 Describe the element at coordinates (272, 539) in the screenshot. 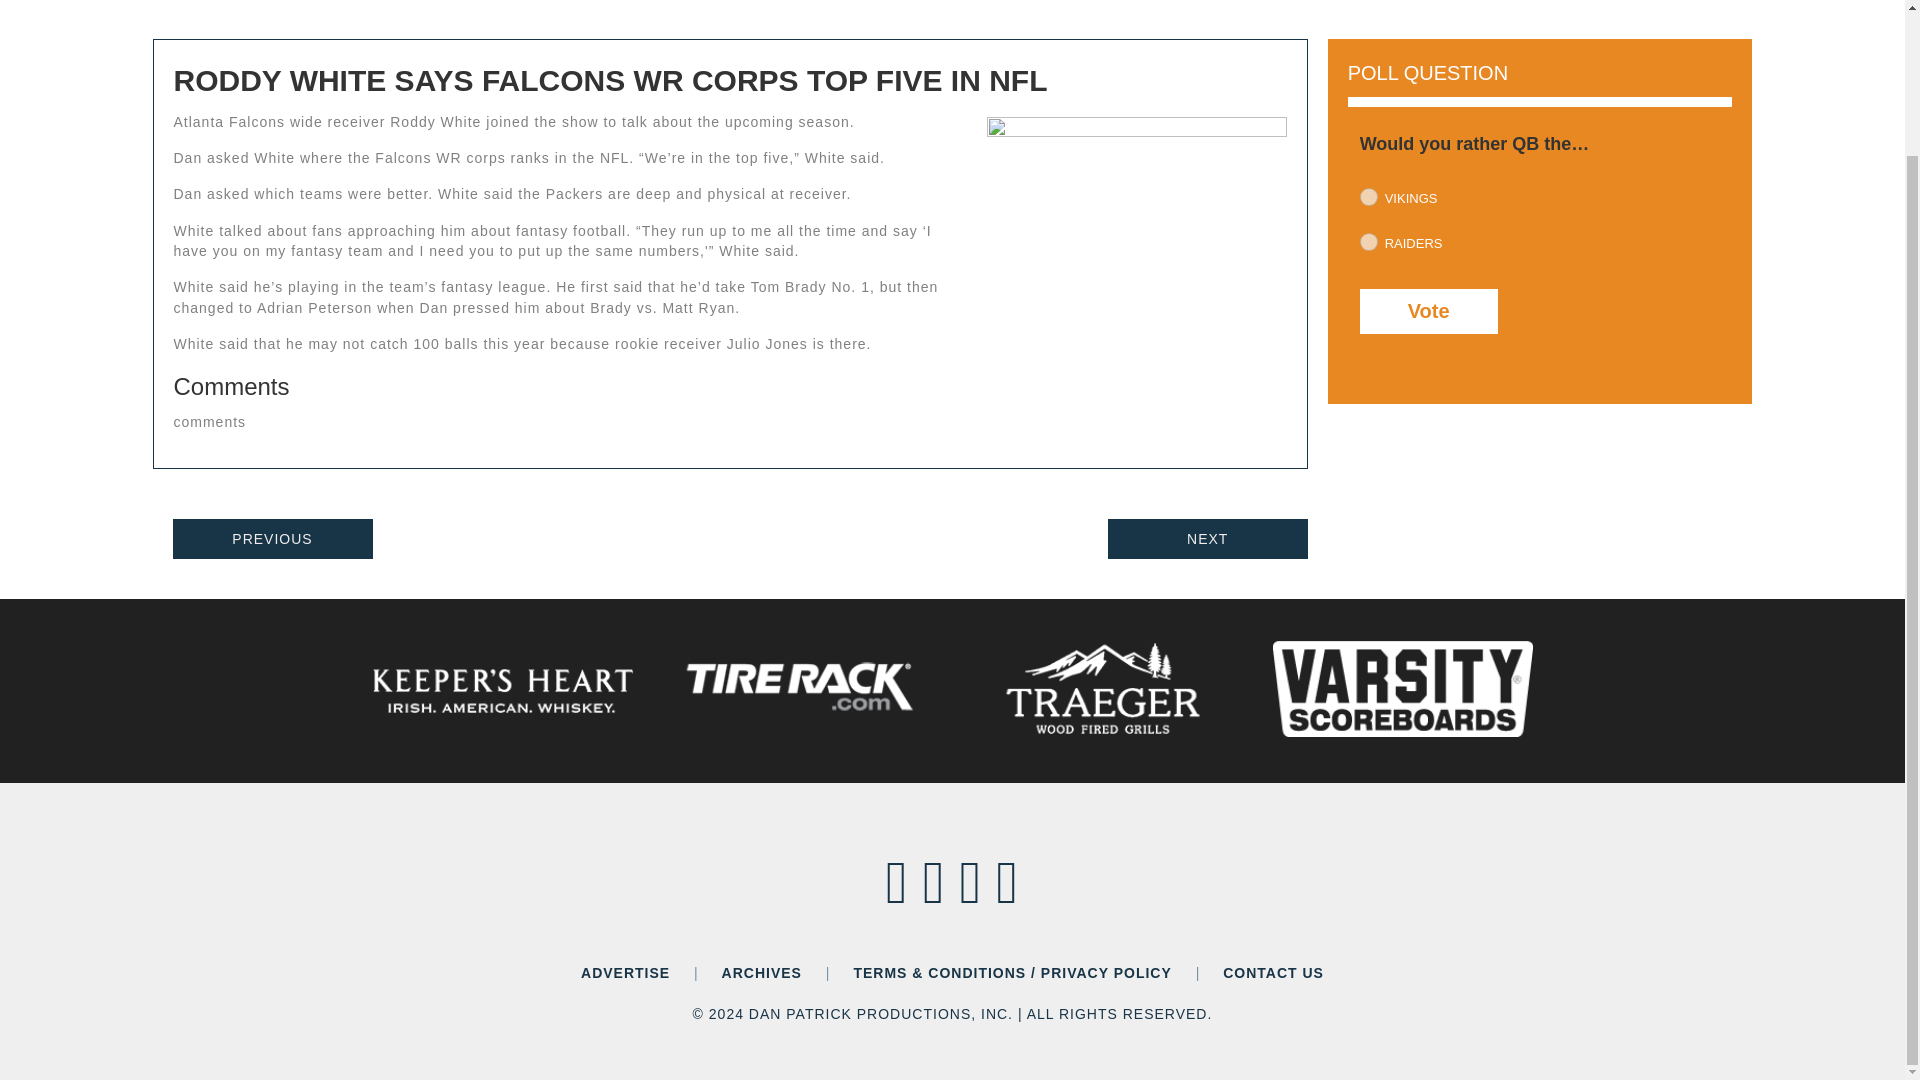

I see `PREVIOUS` at that location.